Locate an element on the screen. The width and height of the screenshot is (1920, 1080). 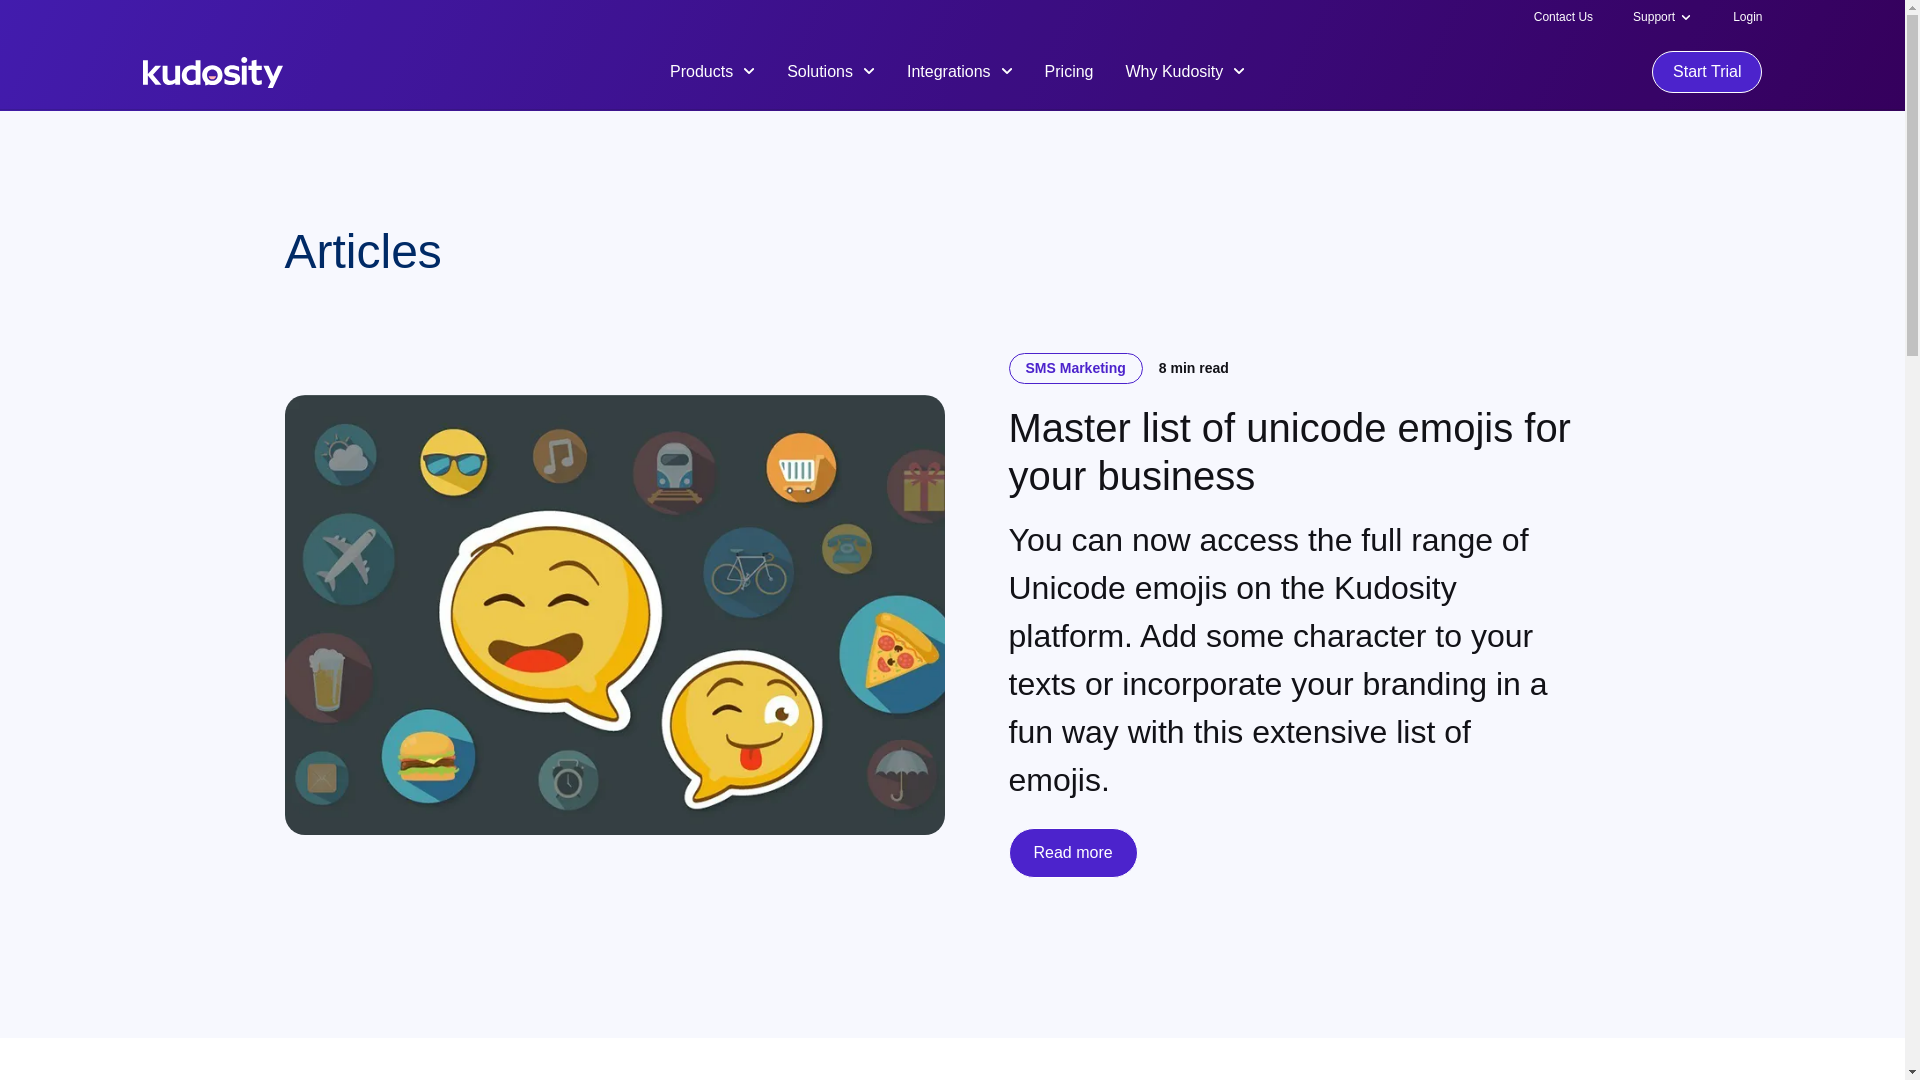
Kudosity is located at coordinates (212, 72).